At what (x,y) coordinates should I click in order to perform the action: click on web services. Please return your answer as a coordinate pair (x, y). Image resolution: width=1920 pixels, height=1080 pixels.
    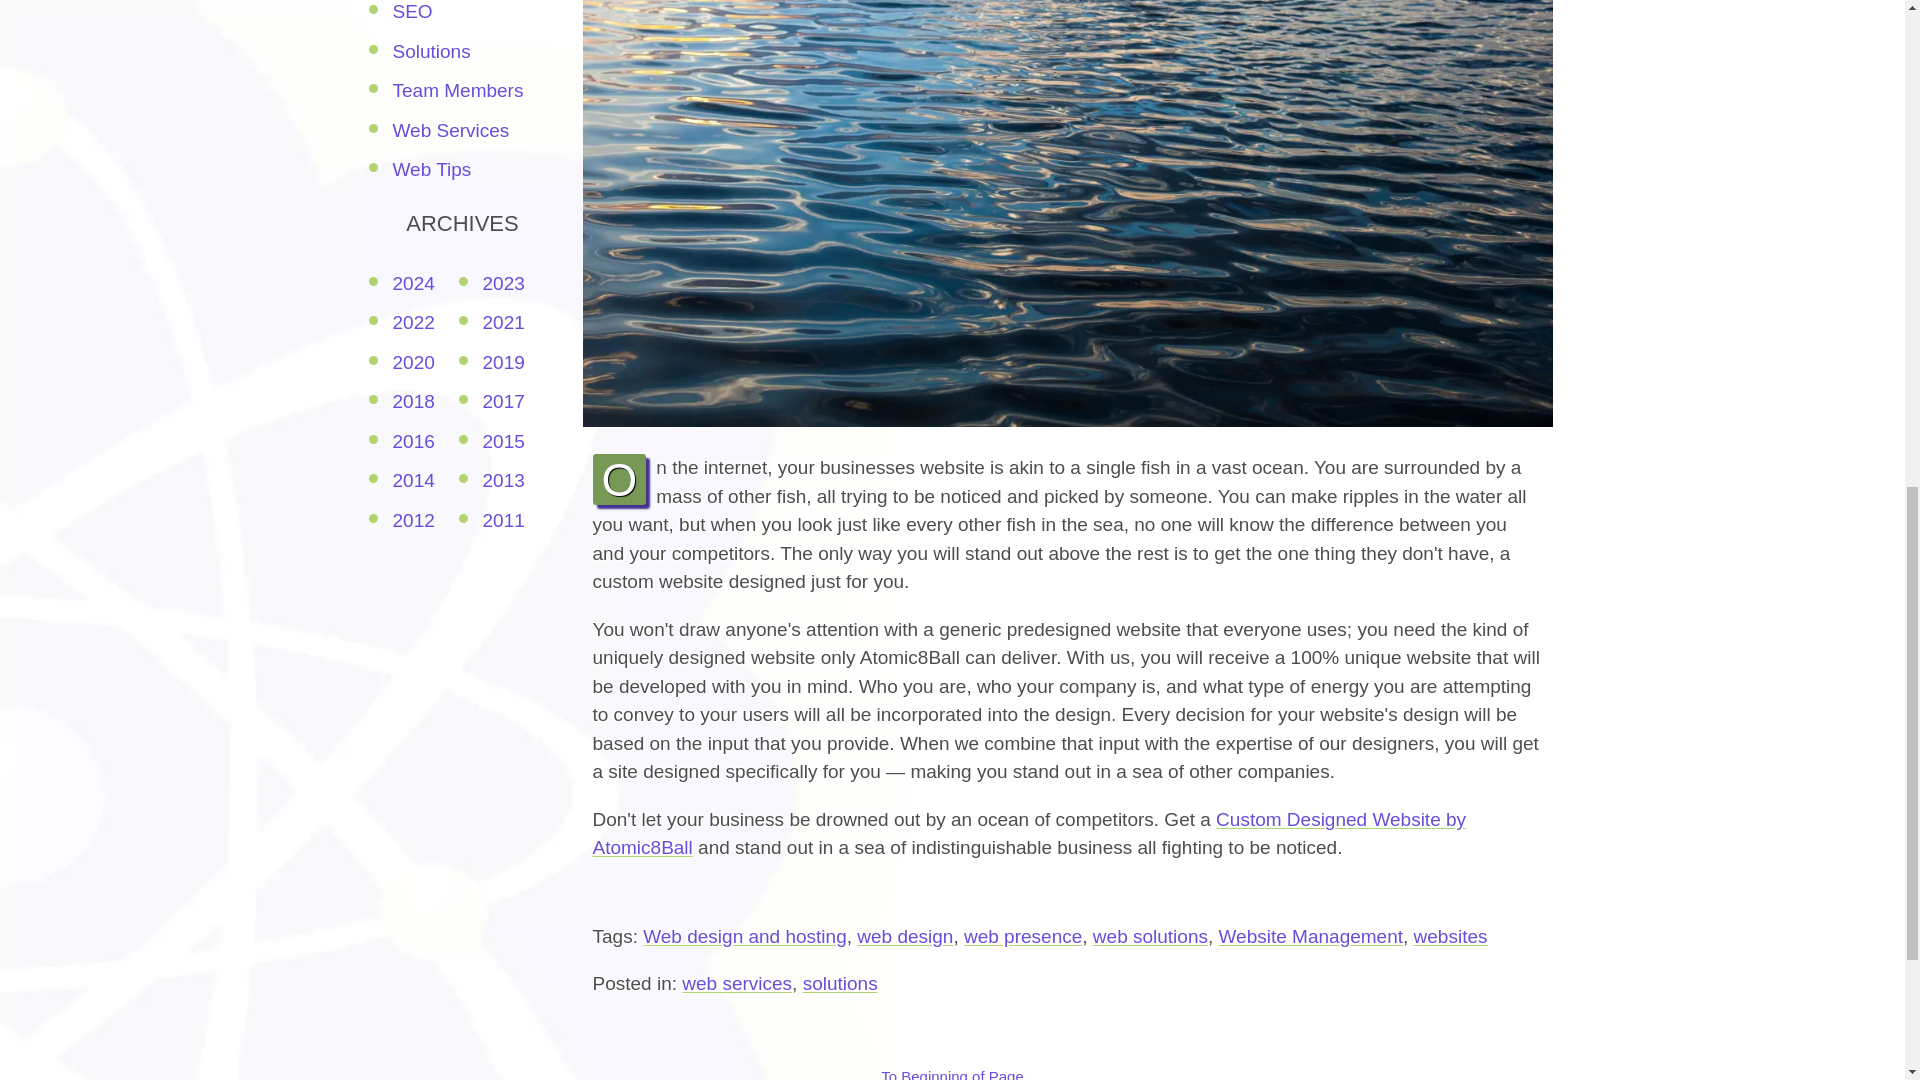
    Looking at the image, I should click on (736, 983).